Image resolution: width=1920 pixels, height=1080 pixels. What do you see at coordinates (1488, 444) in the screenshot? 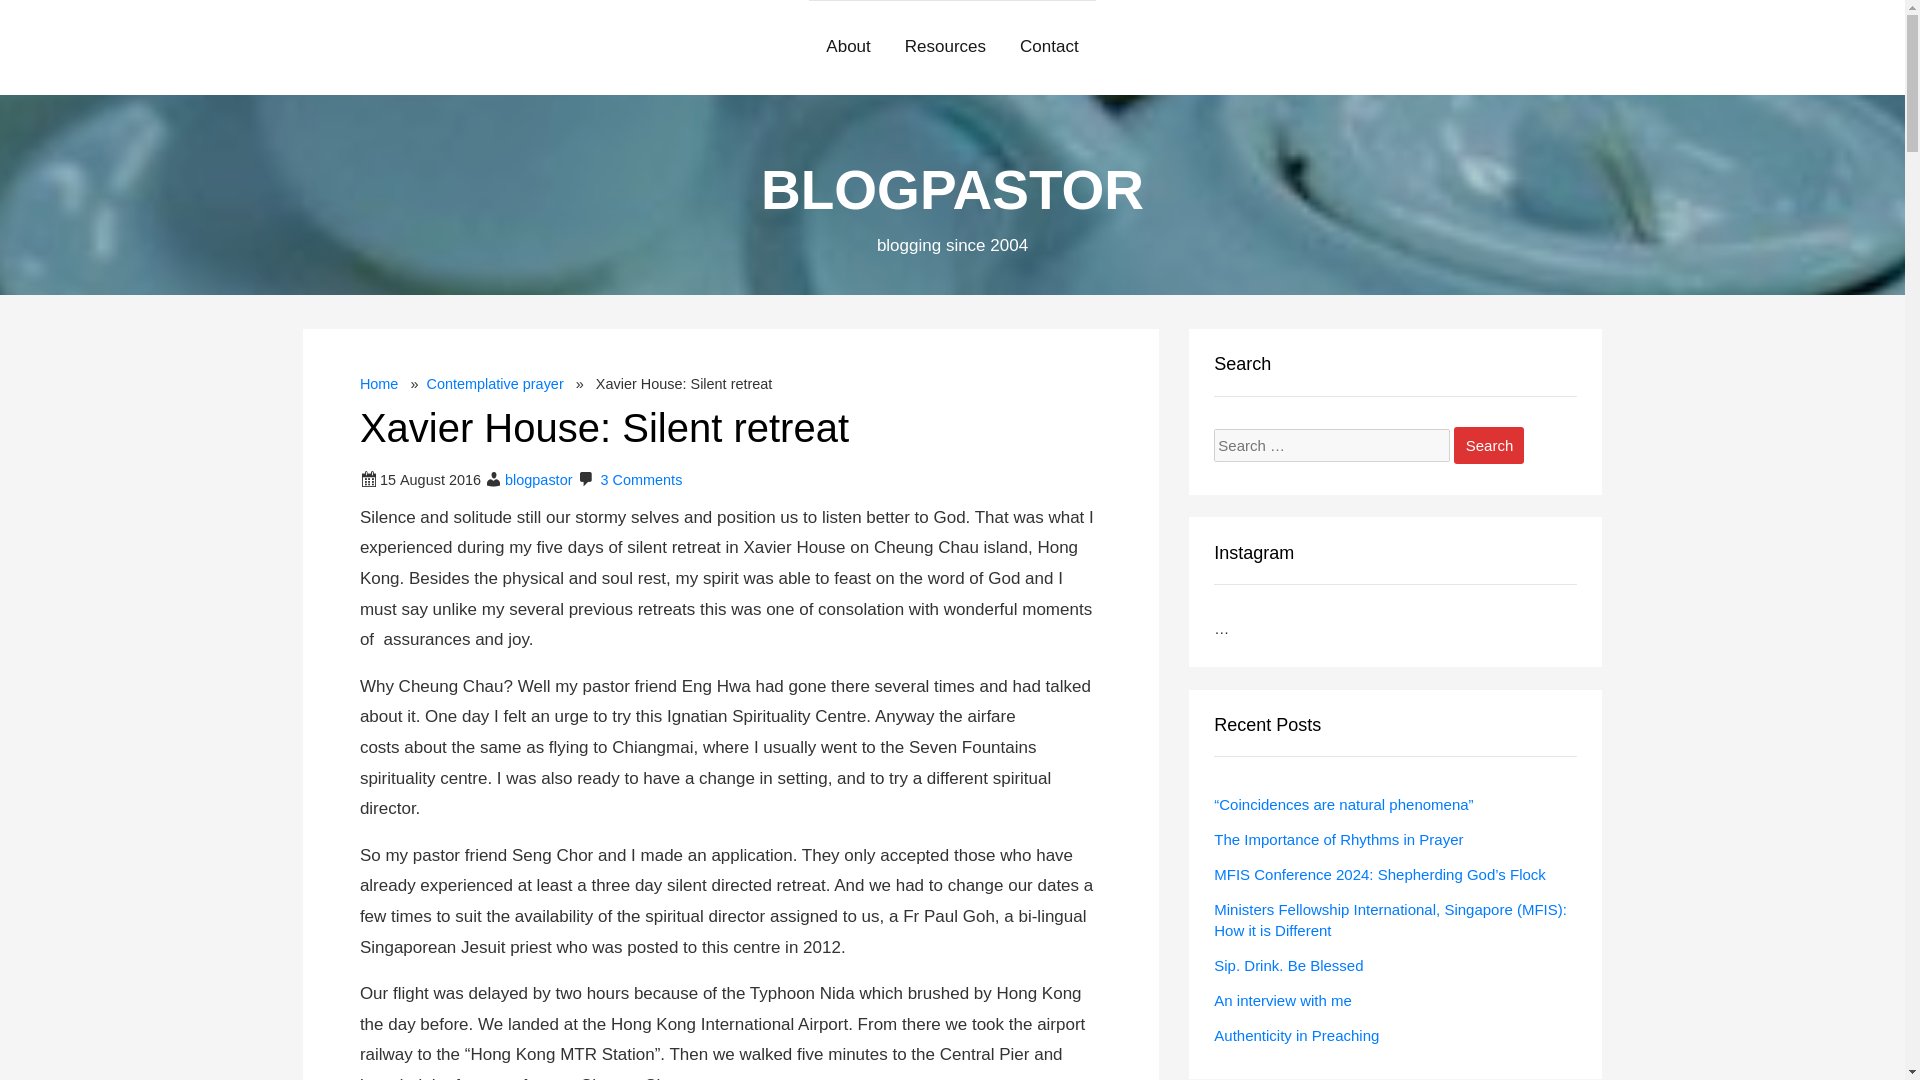
I see `Search` at bounding box center [1488, 444].